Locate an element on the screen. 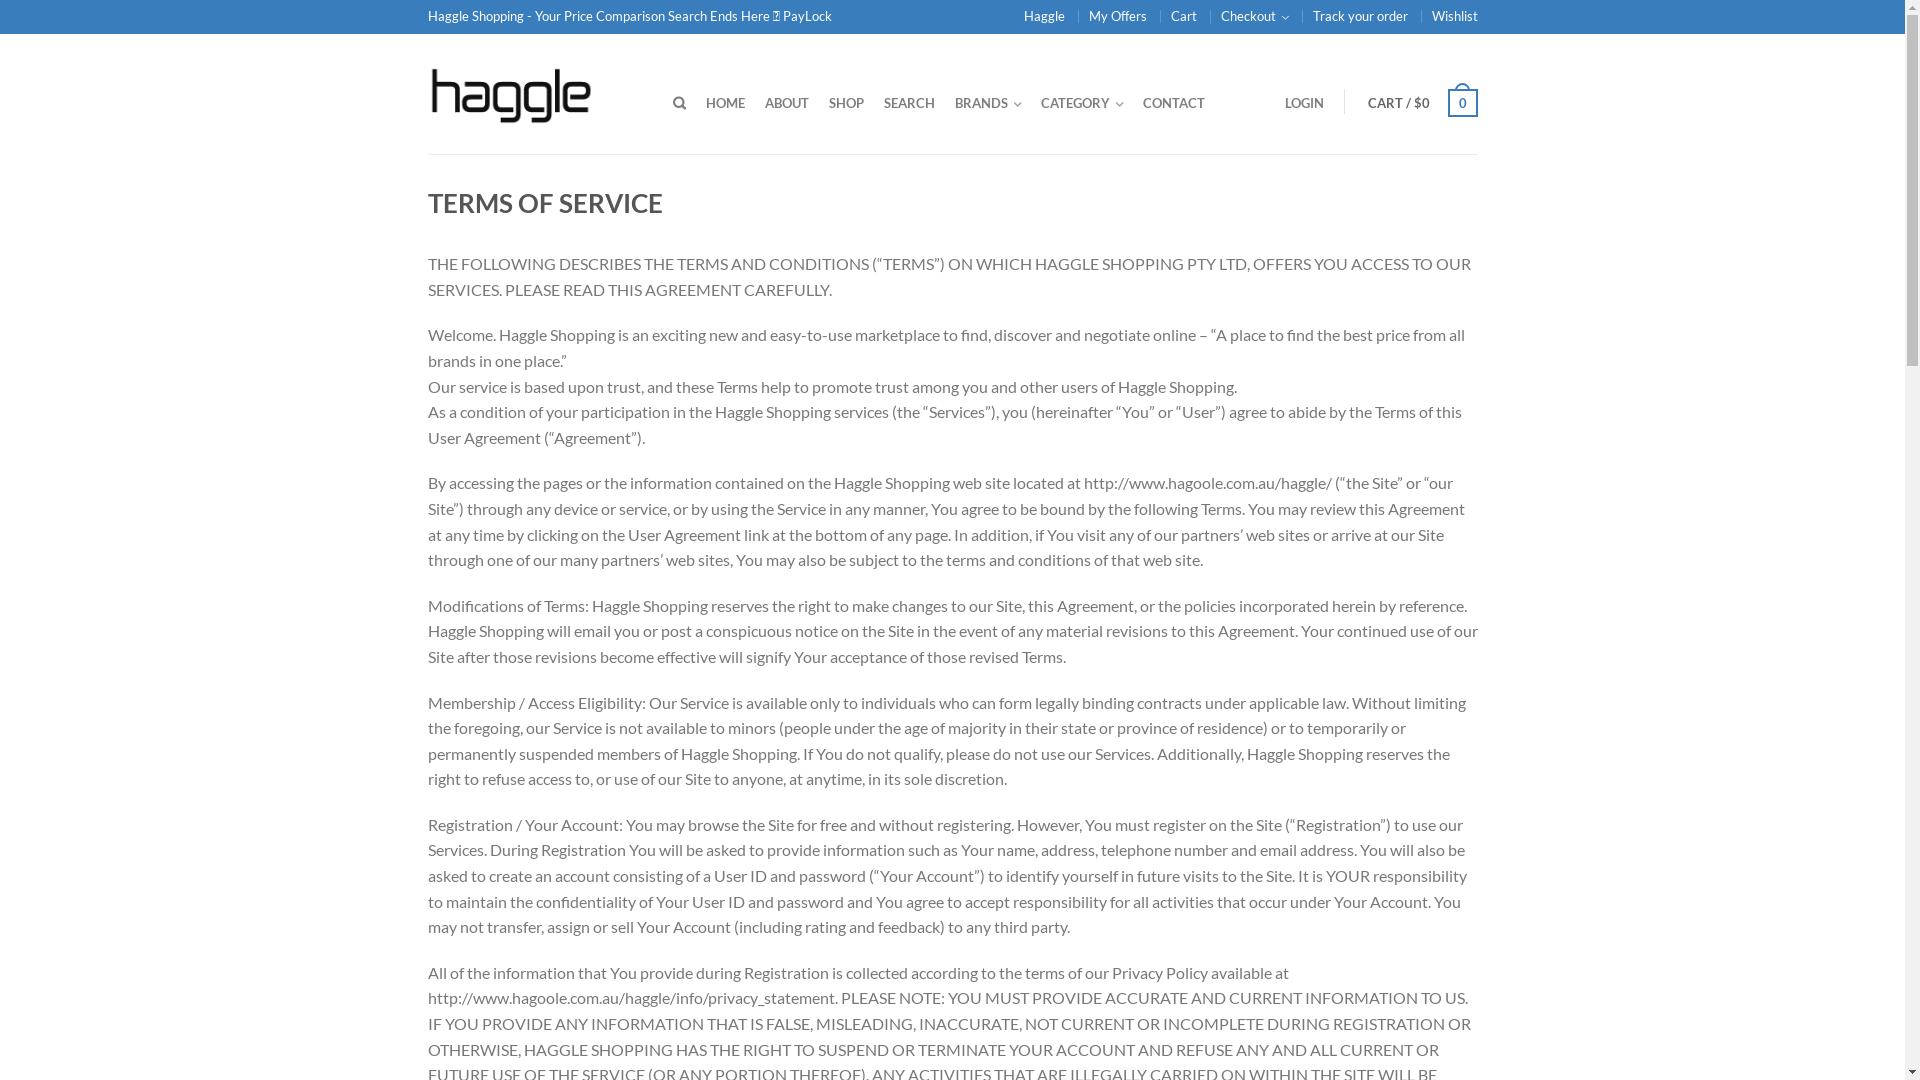 The image size is (1920, 1080). HOME is located at coordinates (726, 102).